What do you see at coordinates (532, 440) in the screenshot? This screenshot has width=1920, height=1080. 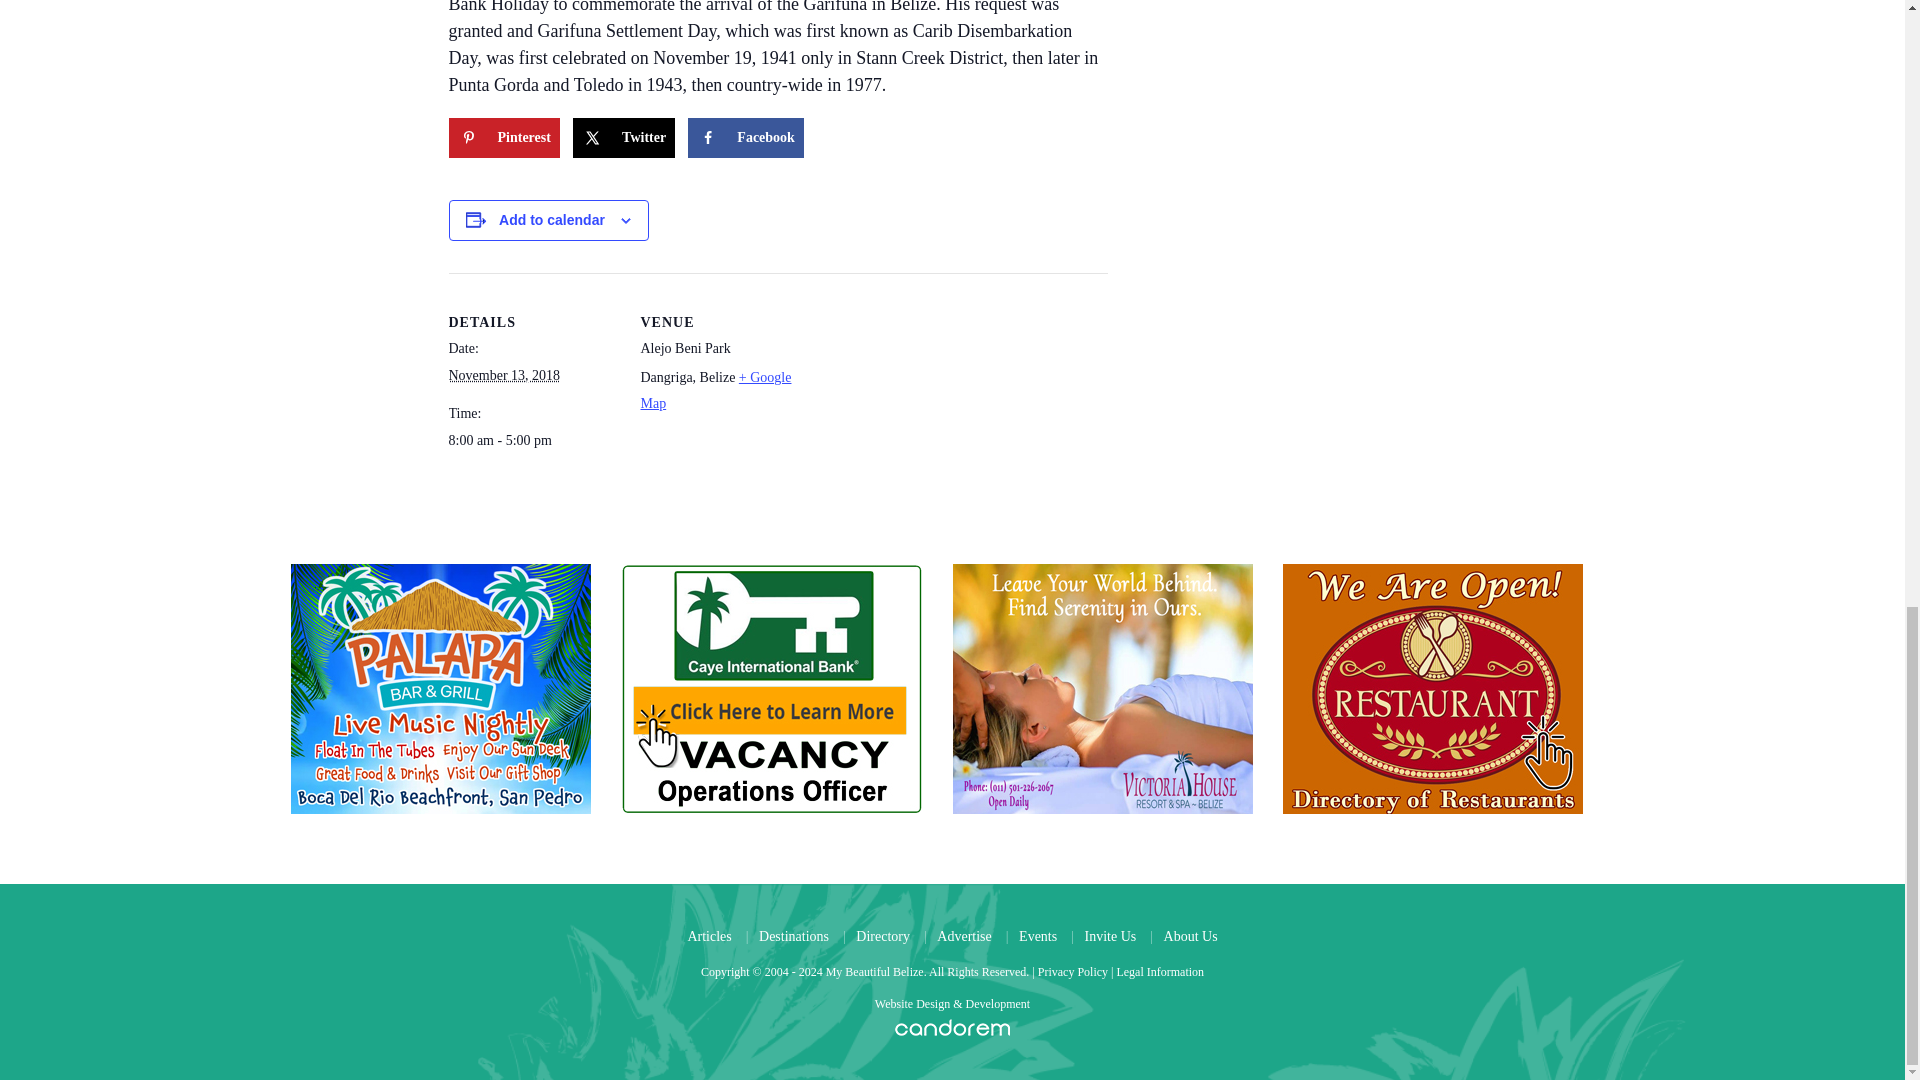 I see `2018-11-13` at bounding box center [532, 440].